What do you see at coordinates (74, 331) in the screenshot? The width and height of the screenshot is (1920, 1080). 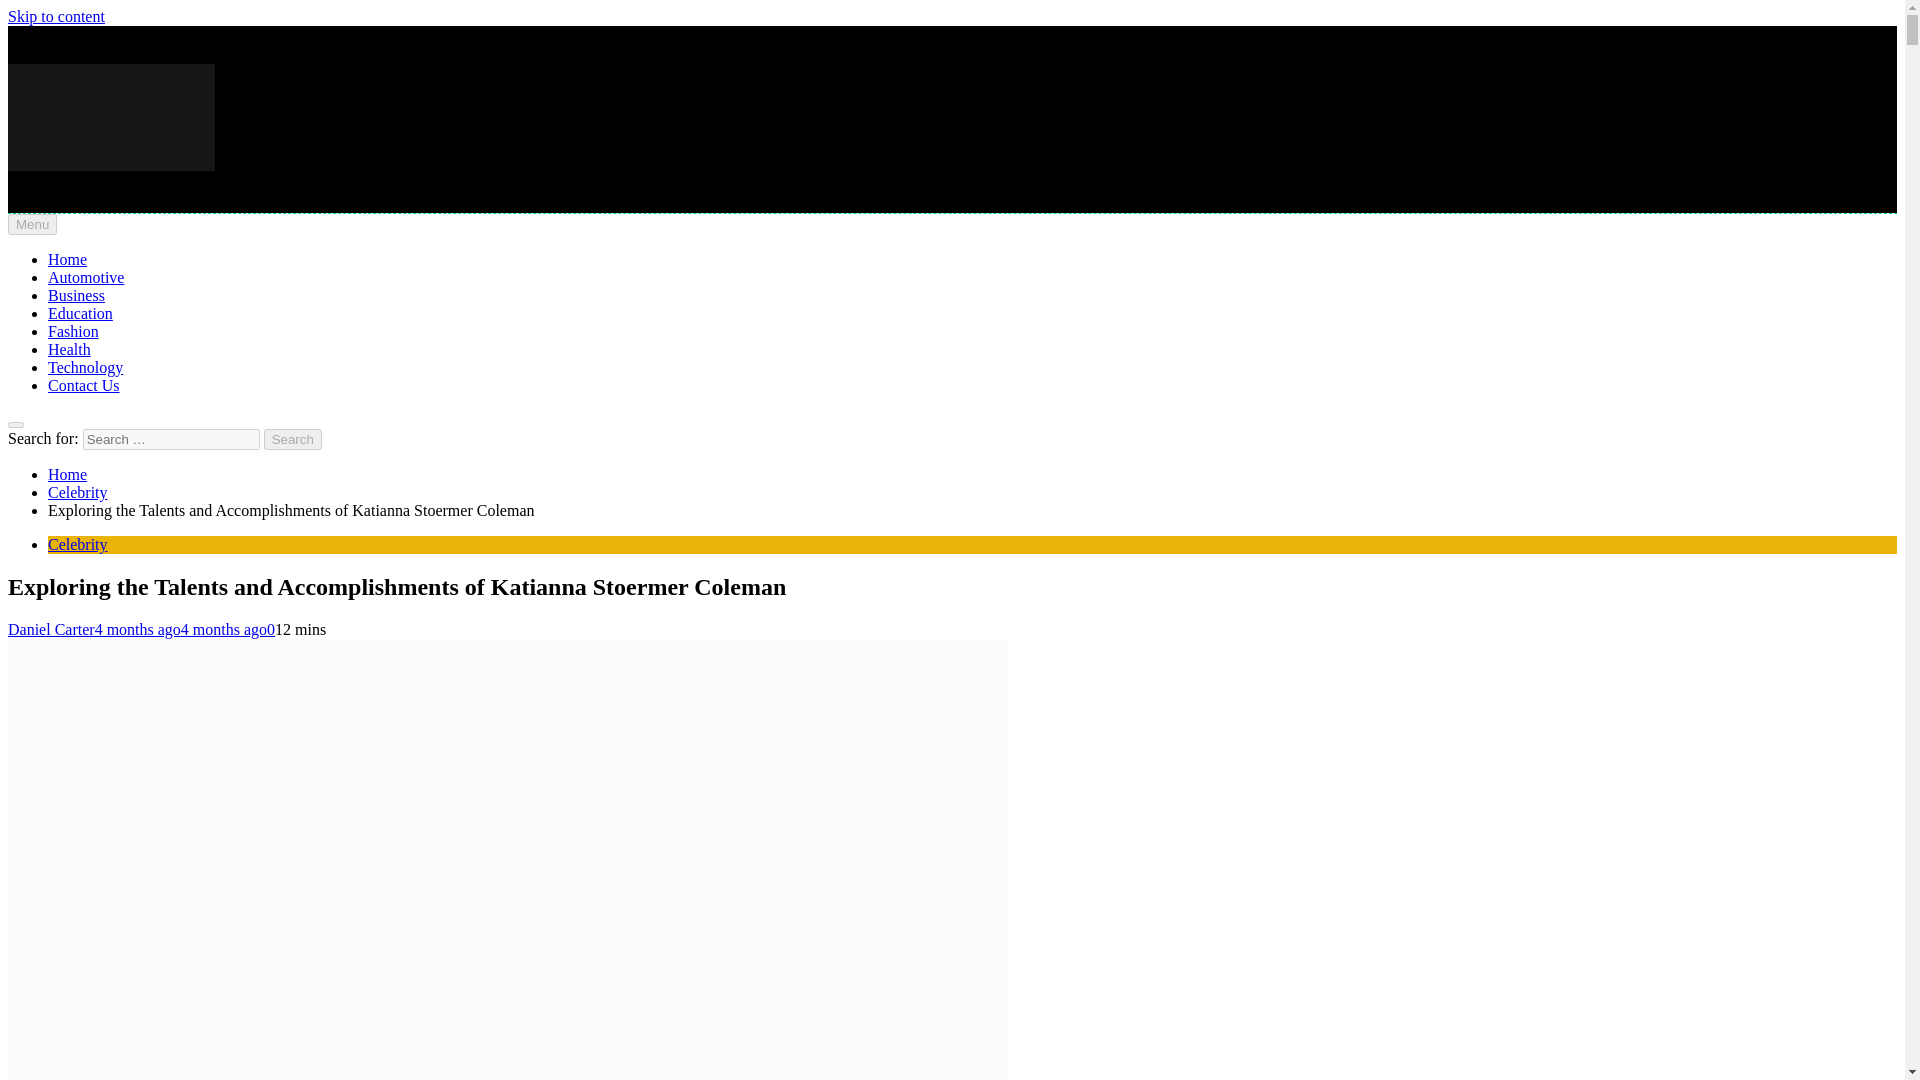 I see `Fashion` at bounding box center [74, 331].